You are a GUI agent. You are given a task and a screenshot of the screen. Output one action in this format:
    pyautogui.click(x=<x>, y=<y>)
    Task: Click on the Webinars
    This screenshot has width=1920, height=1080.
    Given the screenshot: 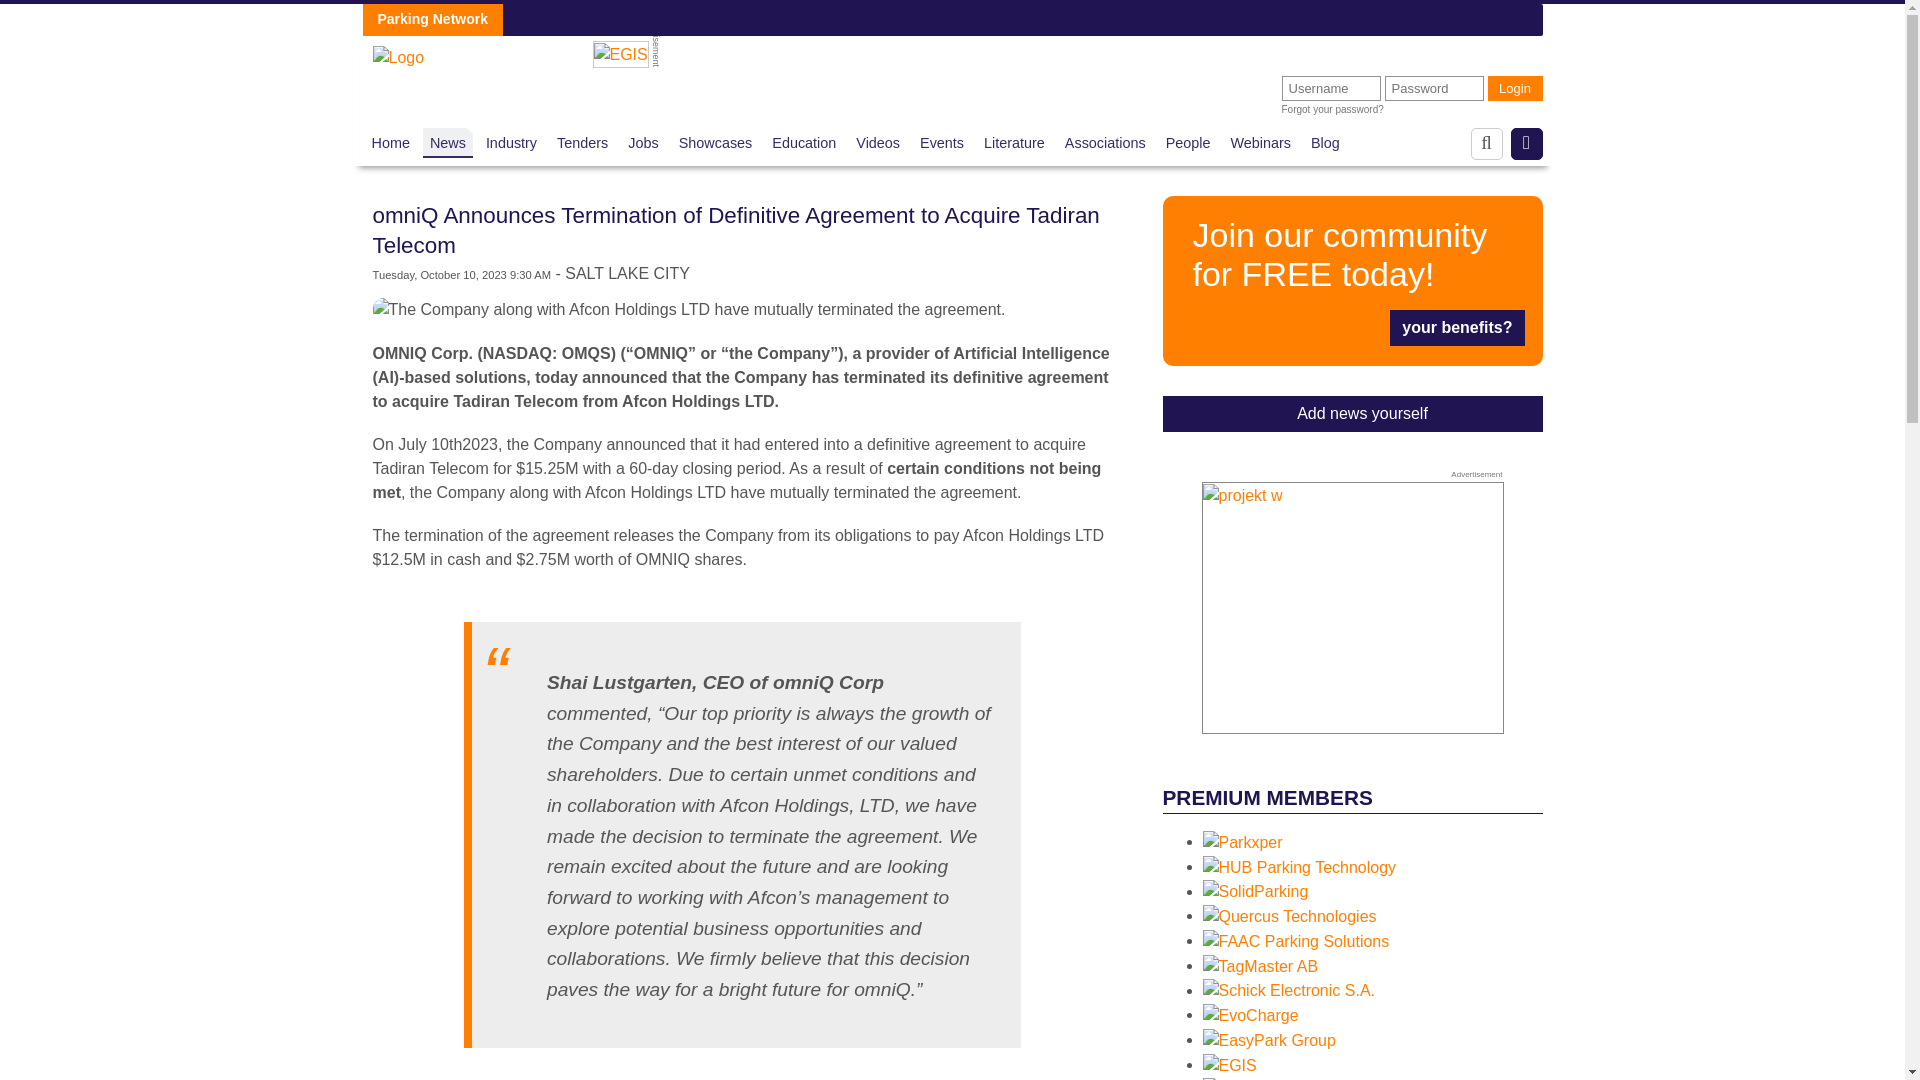 What is the action you would take?
    pyautogui.click(x=1260, y=142)
    